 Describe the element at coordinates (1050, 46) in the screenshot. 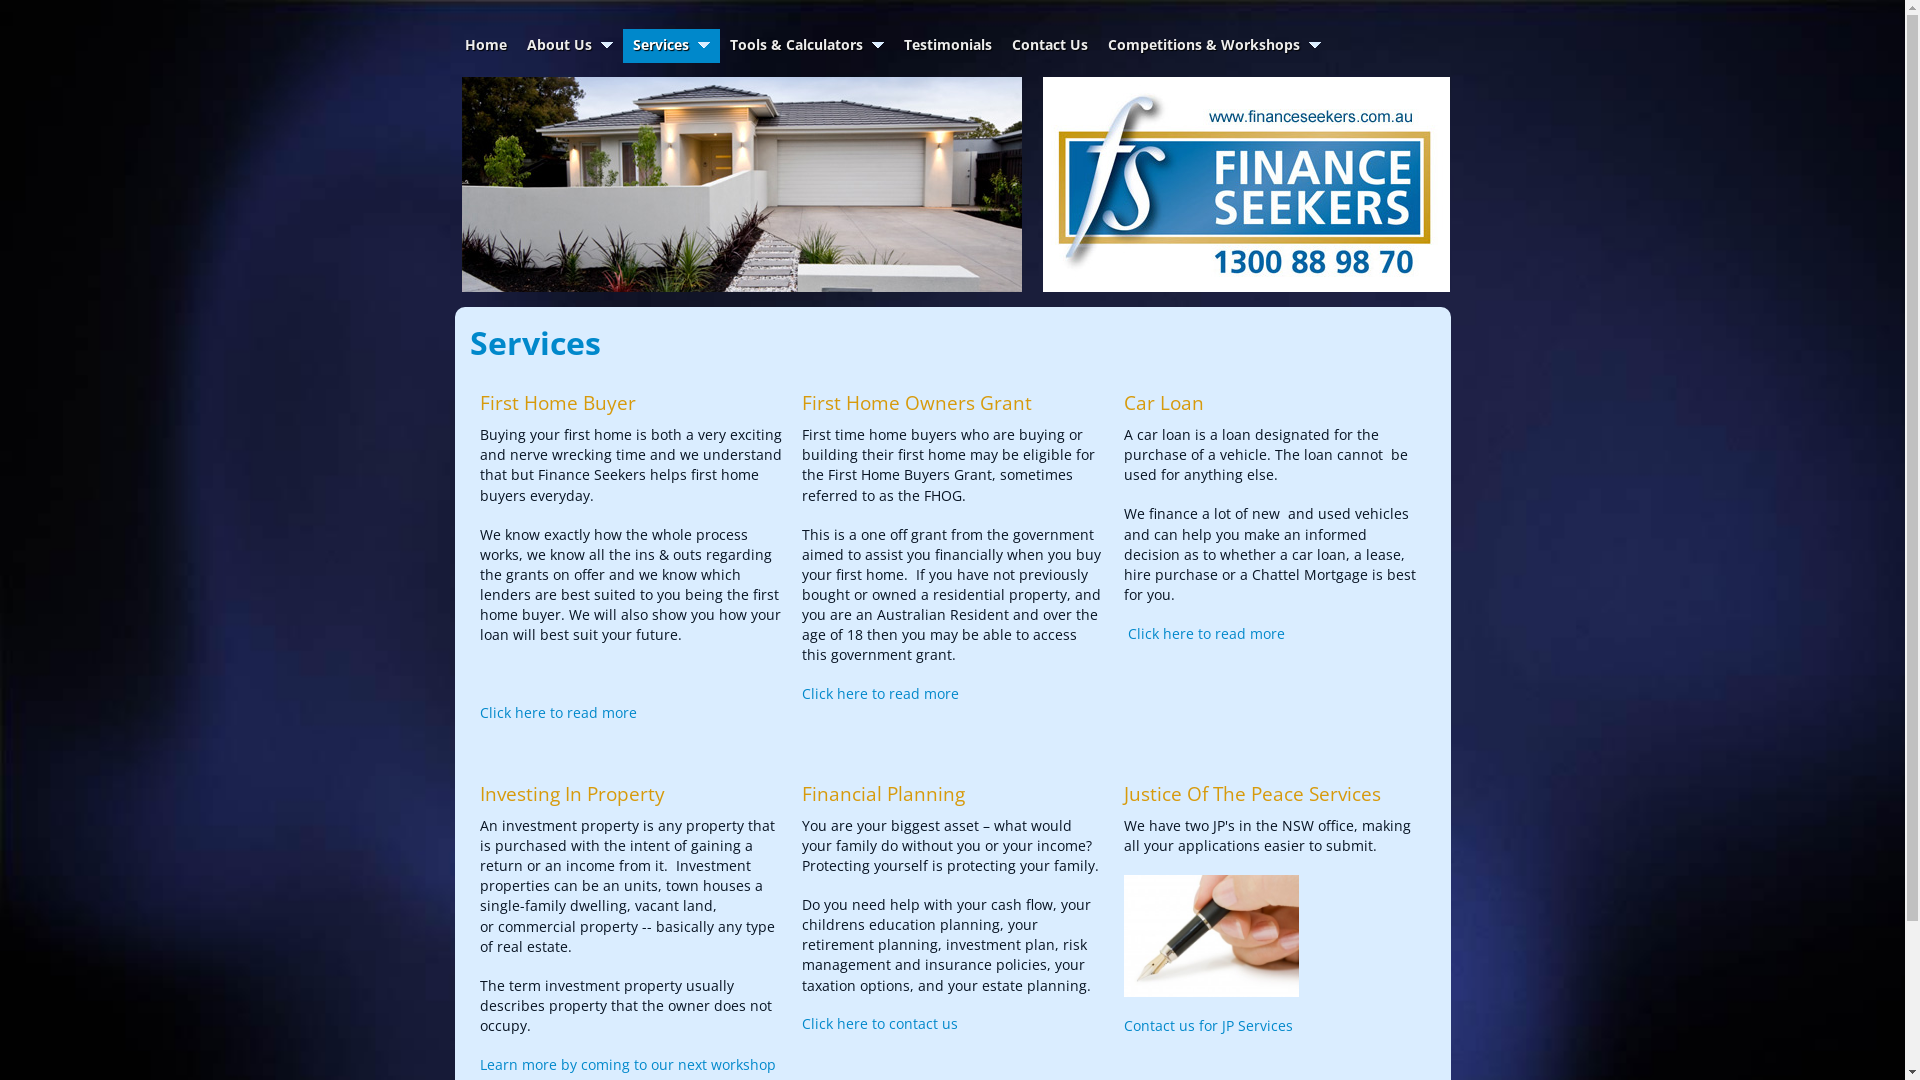

I see `Contact Us` at that location.